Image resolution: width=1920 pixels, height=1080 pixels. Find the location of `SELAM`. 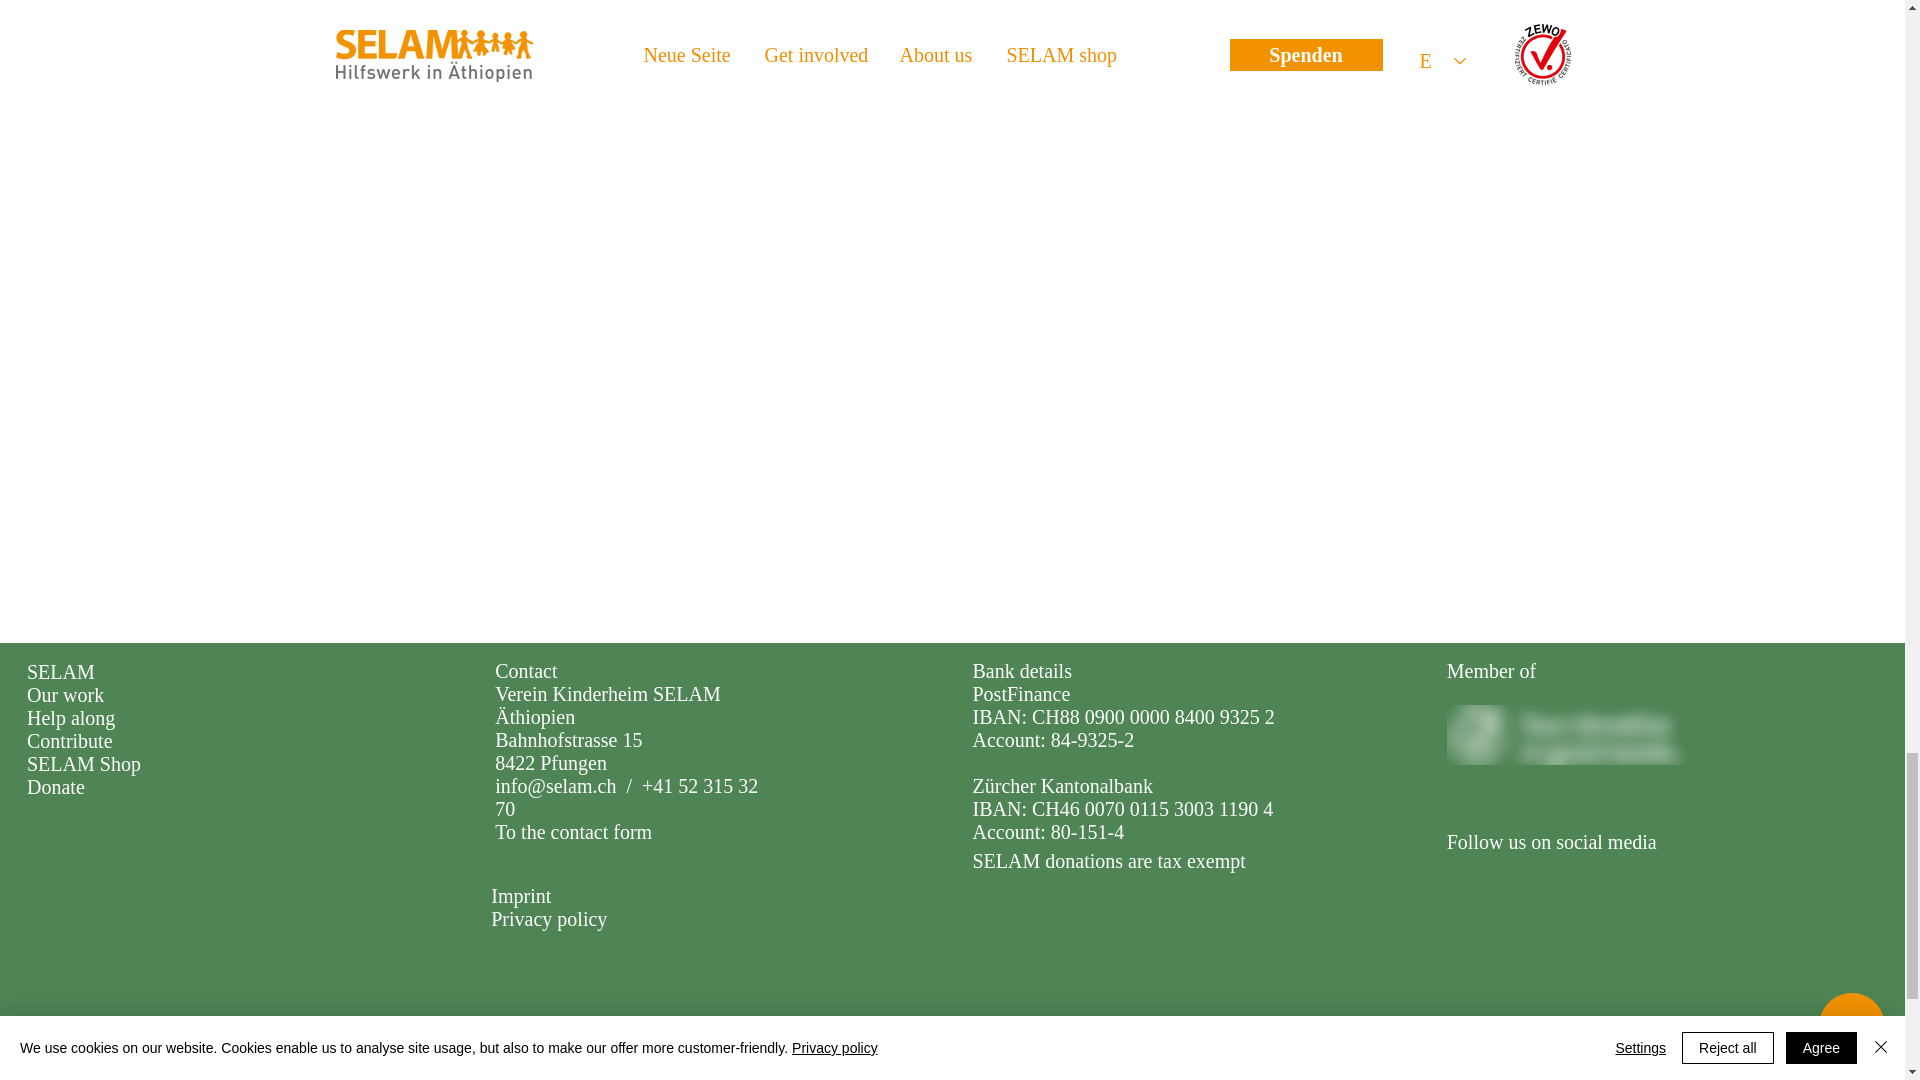

SELAM is located at coordinates (60, 671).